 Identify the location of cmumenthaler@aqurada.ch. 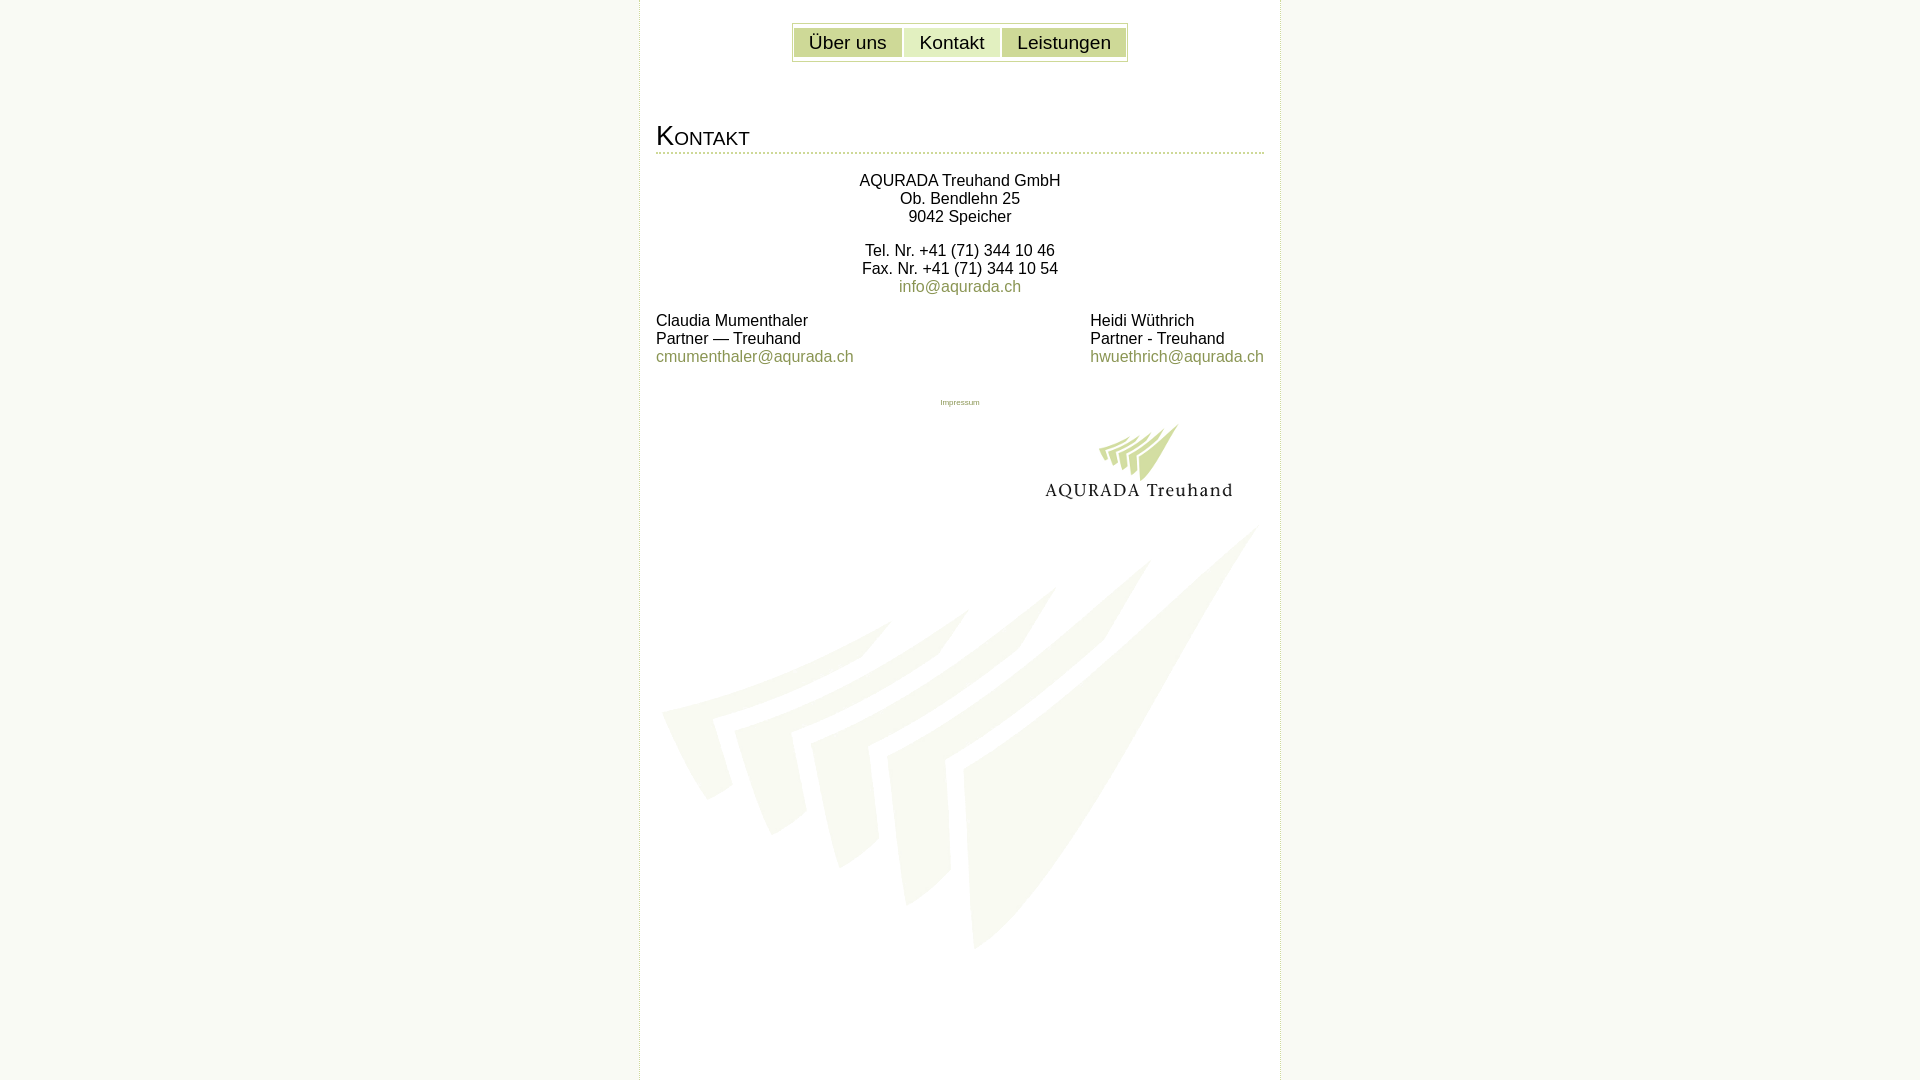
(755, 356).